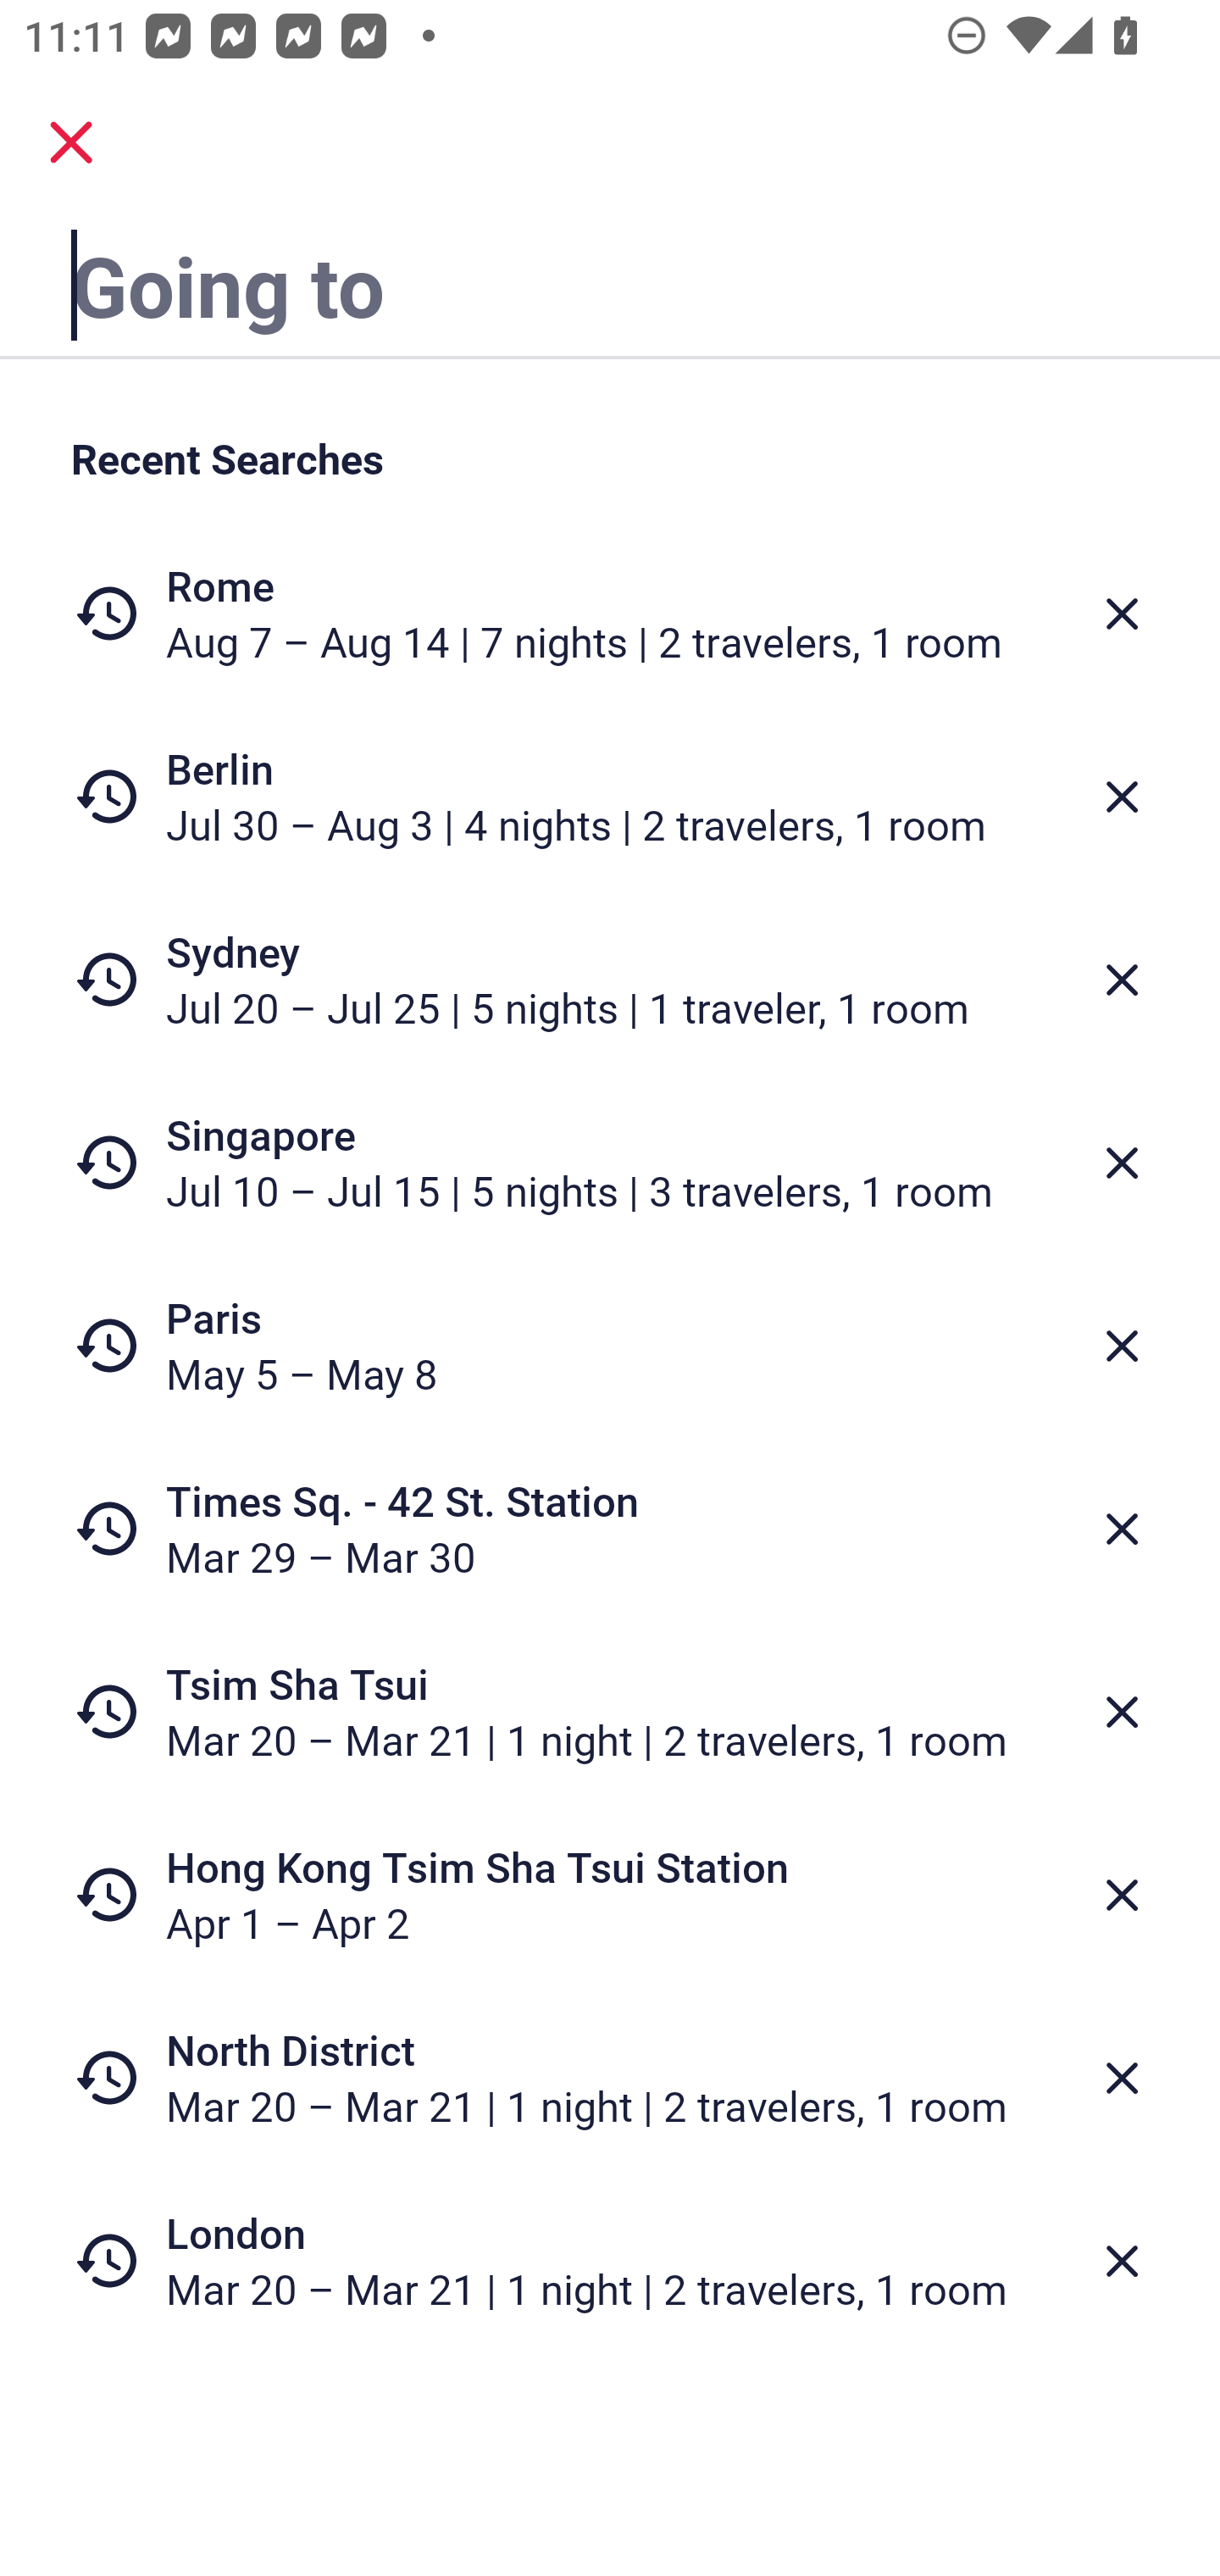 The width and height of the screenshot is (1220, 2576). Describe the element at coordinates (610, 1529) in the screenshot. I see `Times Sq. - 42 St. Station Mar 29 – Mar 30` at that location.